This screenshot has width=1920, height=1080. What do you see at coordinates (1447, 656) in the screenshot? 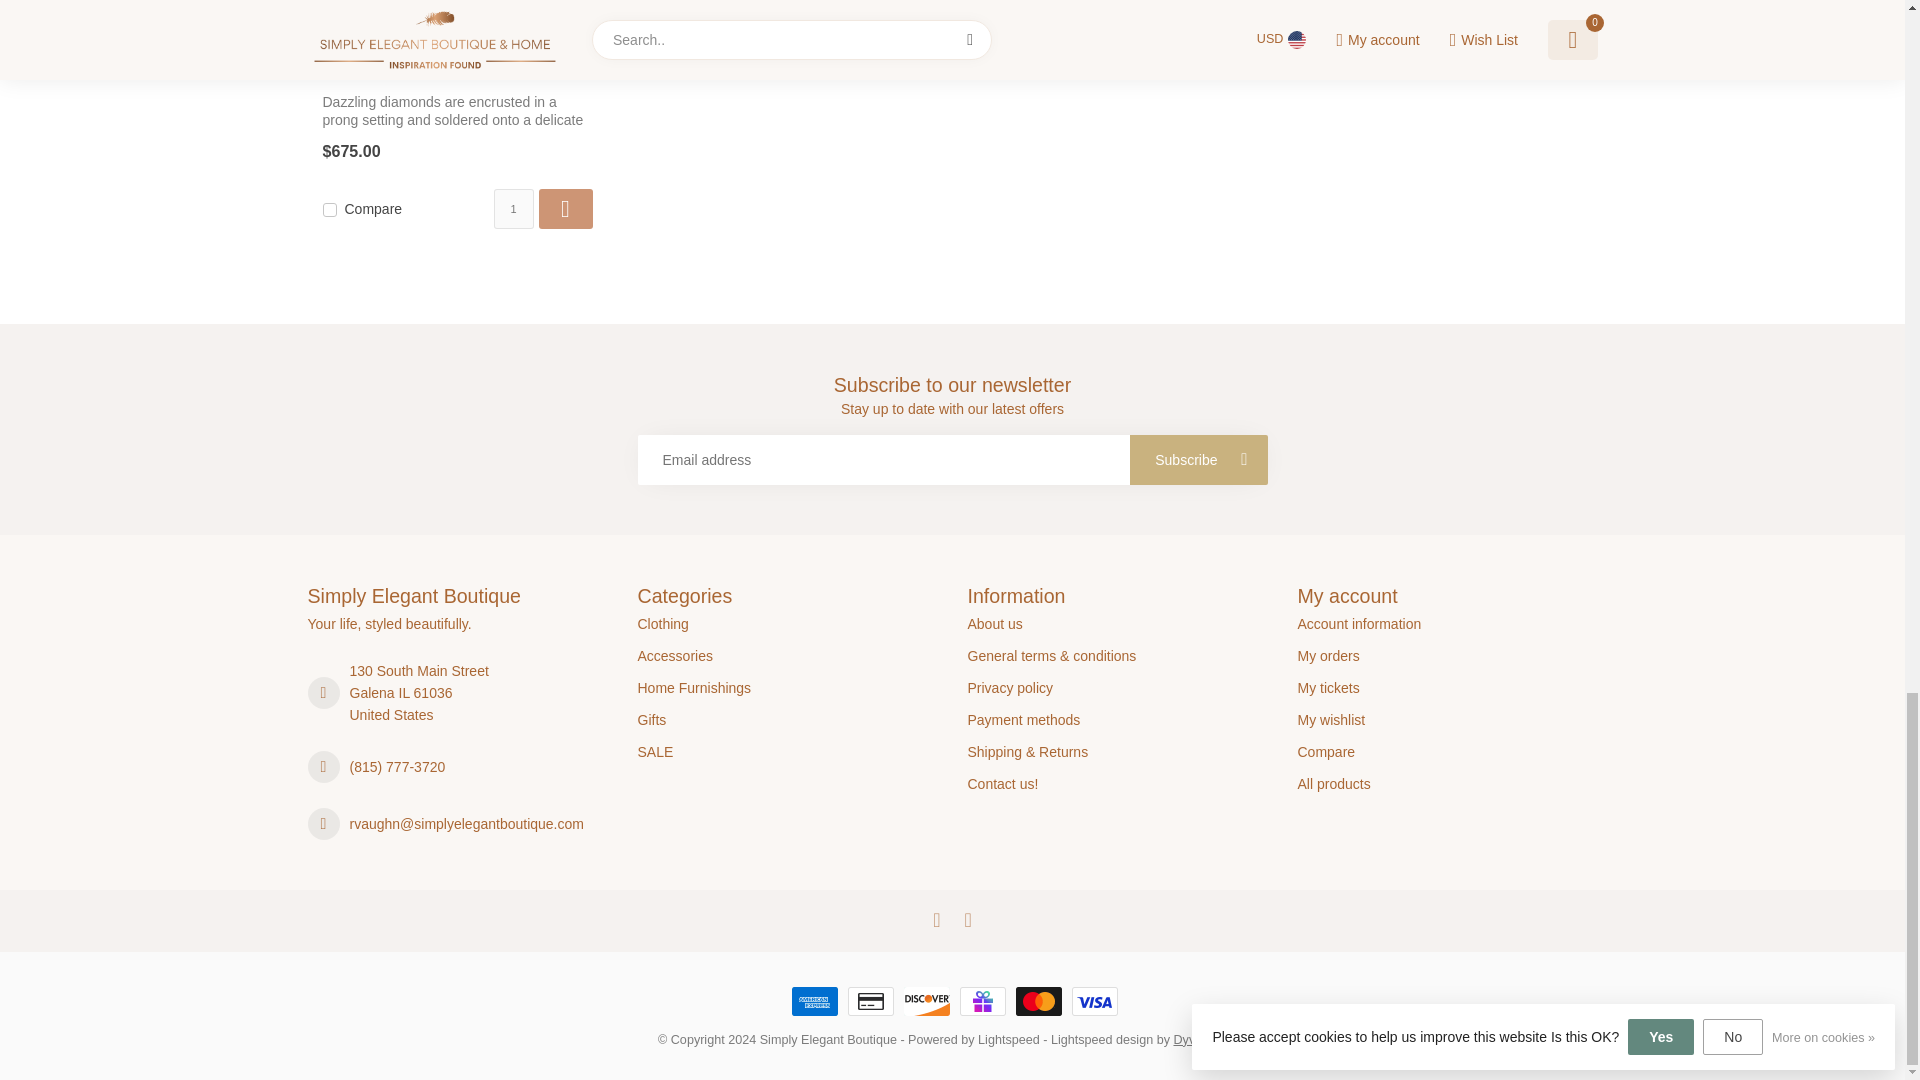
I see `My orders` at bounding box center [1447, 656].